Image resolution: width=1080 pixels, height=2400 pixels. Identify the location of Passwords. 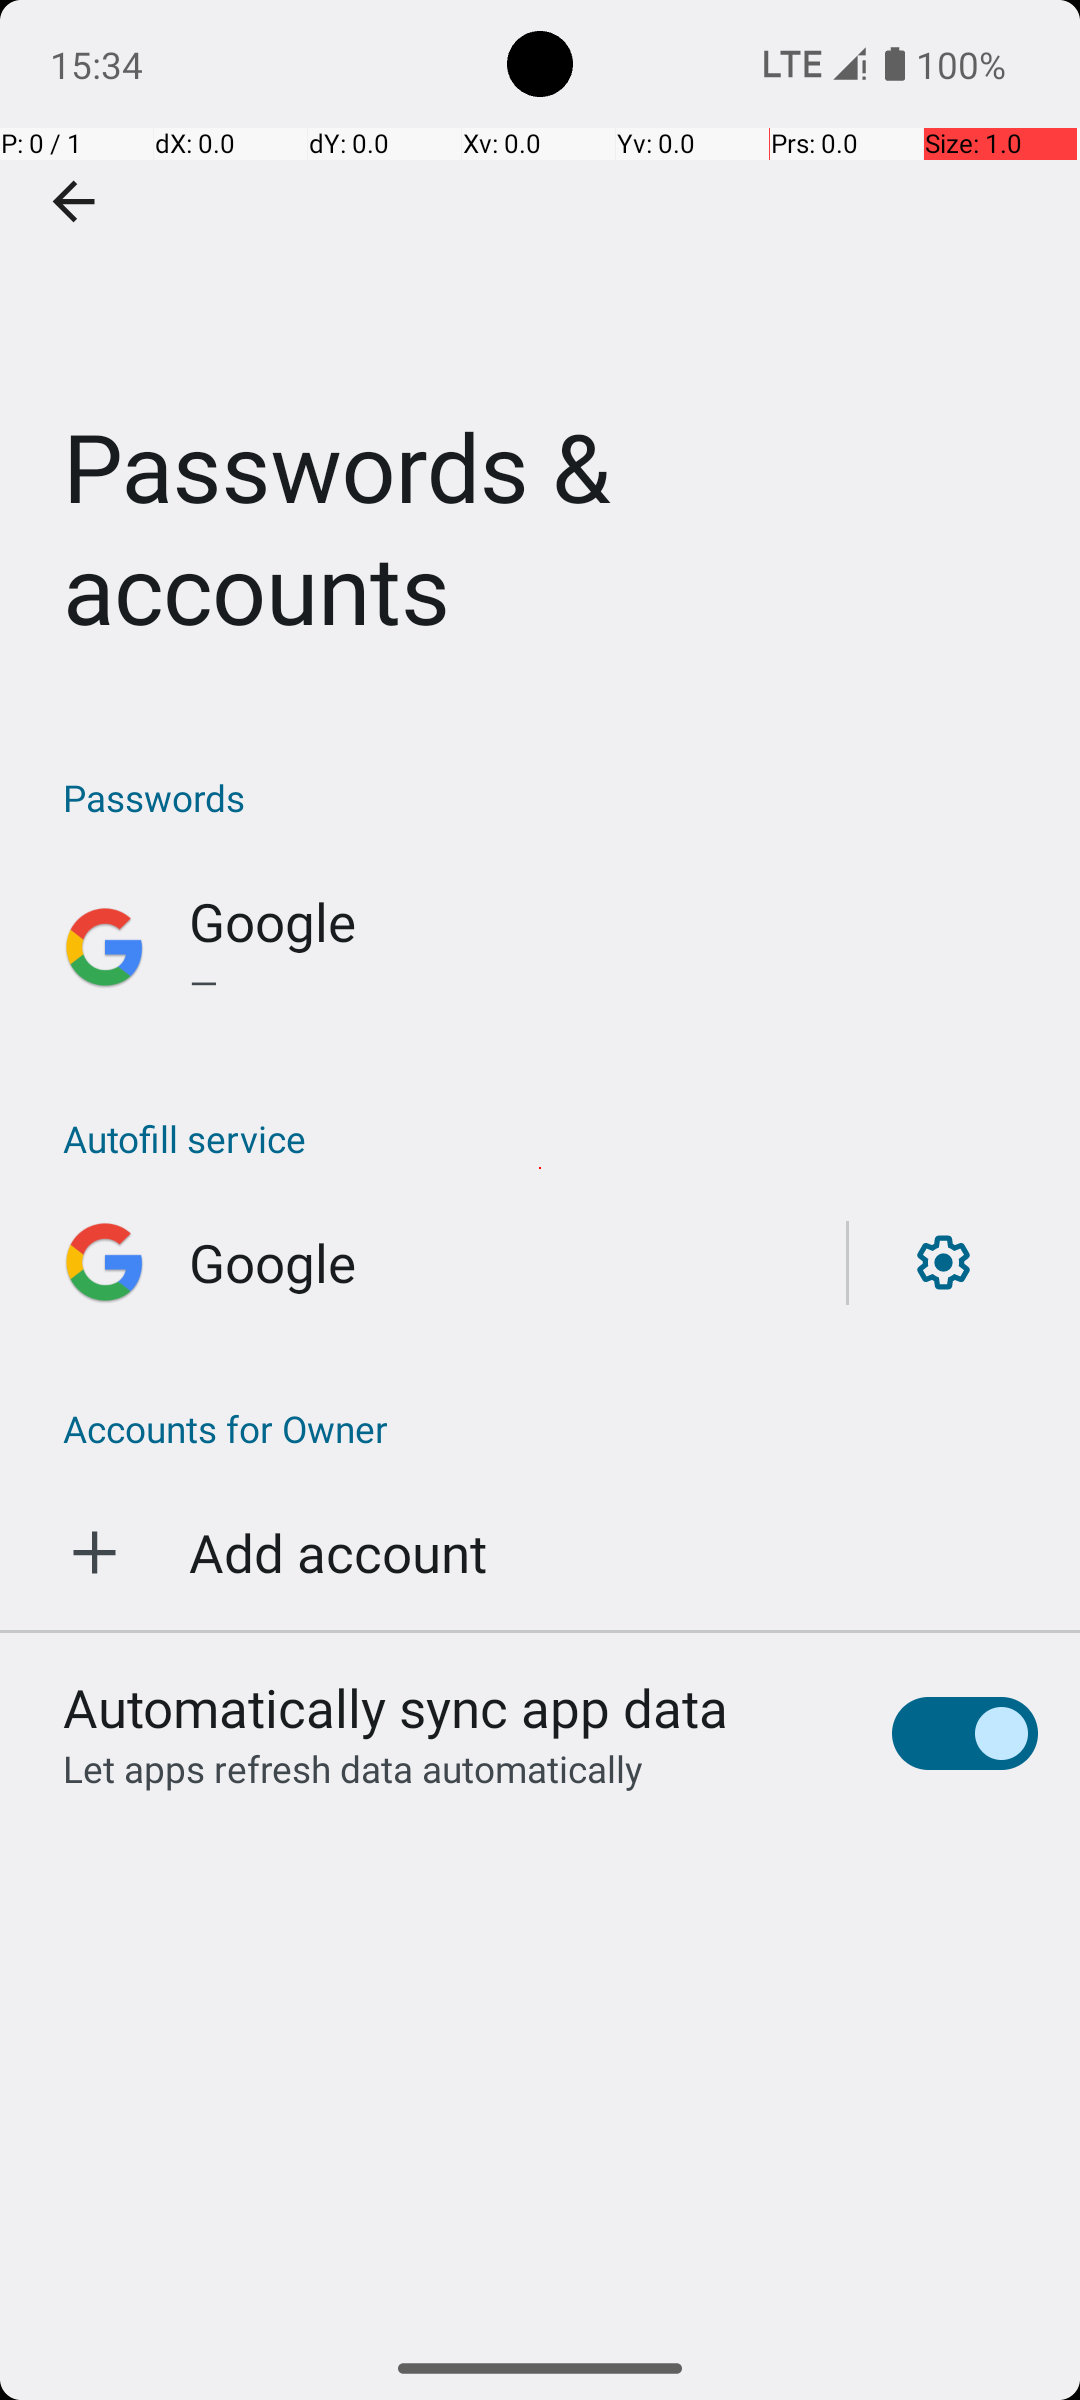
(550, 798).